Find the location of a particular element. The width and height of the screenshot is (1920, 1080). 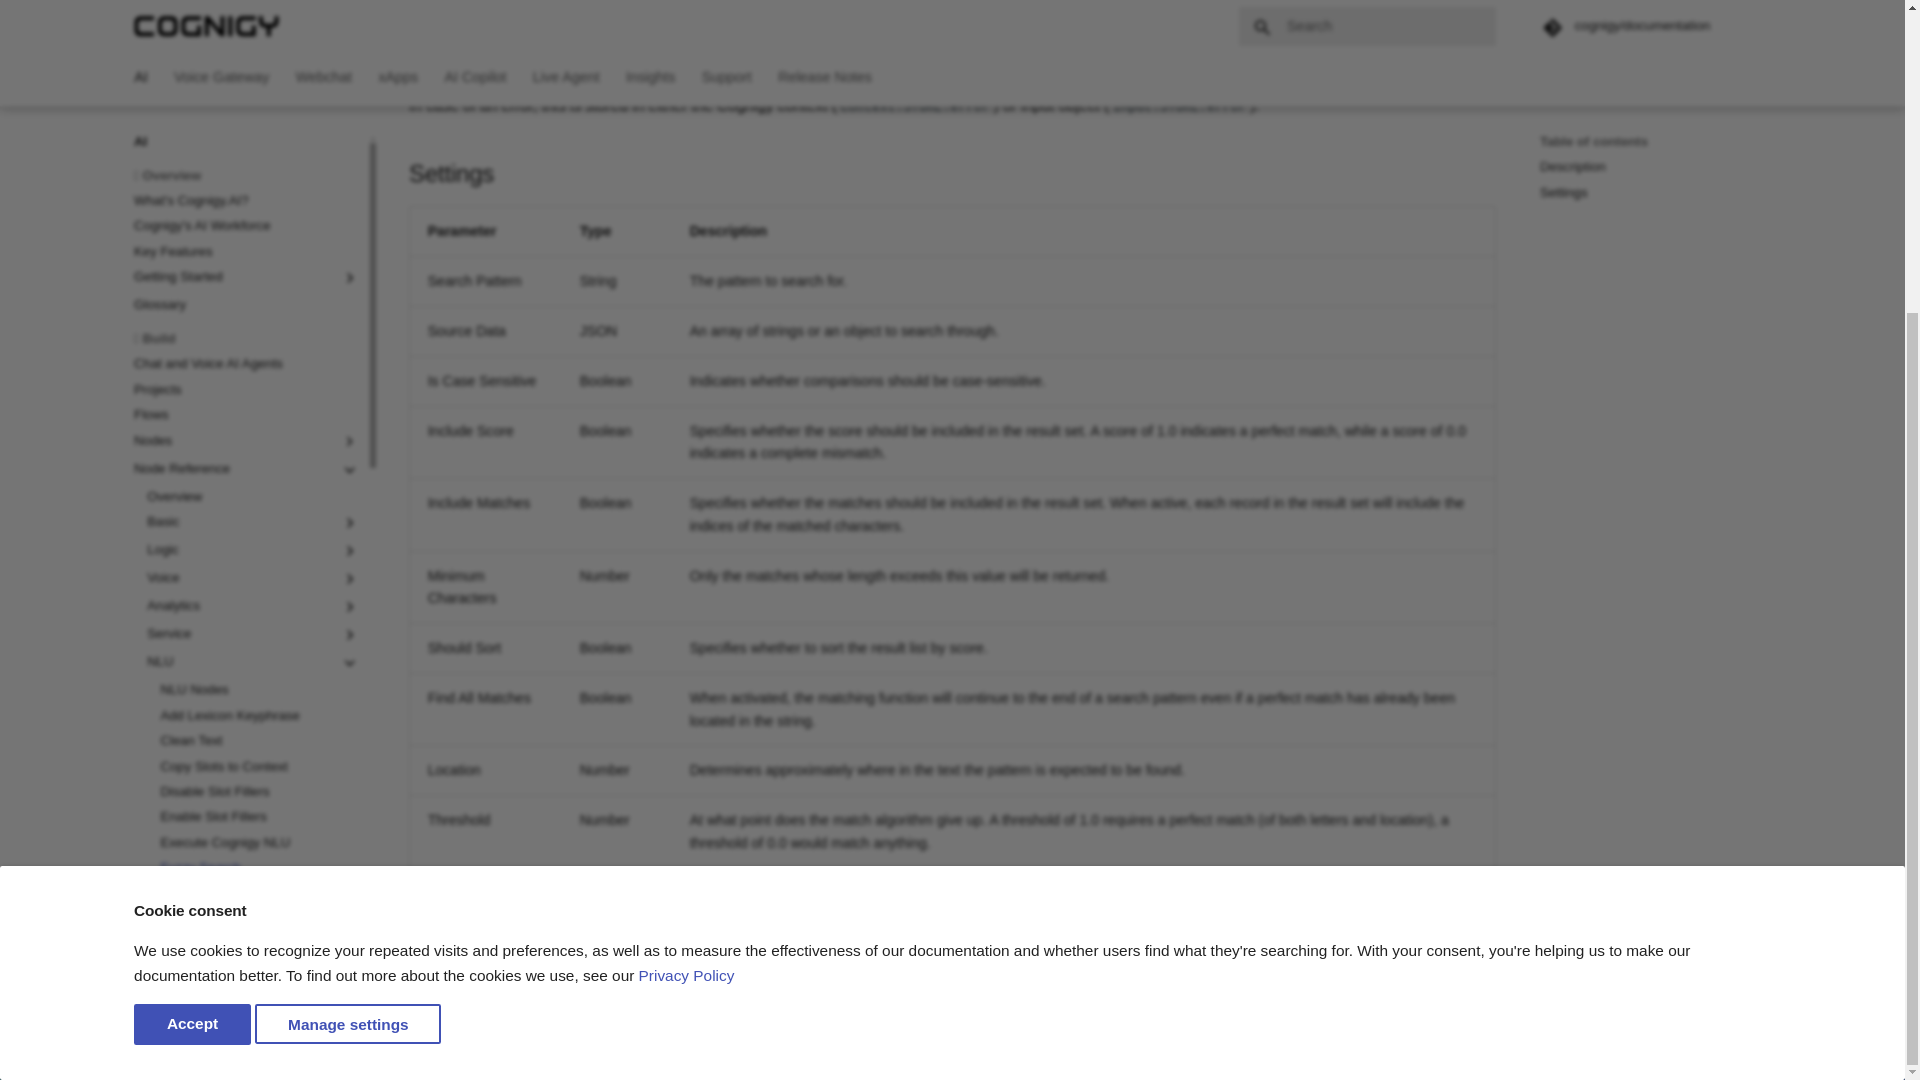

Cognigy on YouTube is located at coordinates (1654, 314).